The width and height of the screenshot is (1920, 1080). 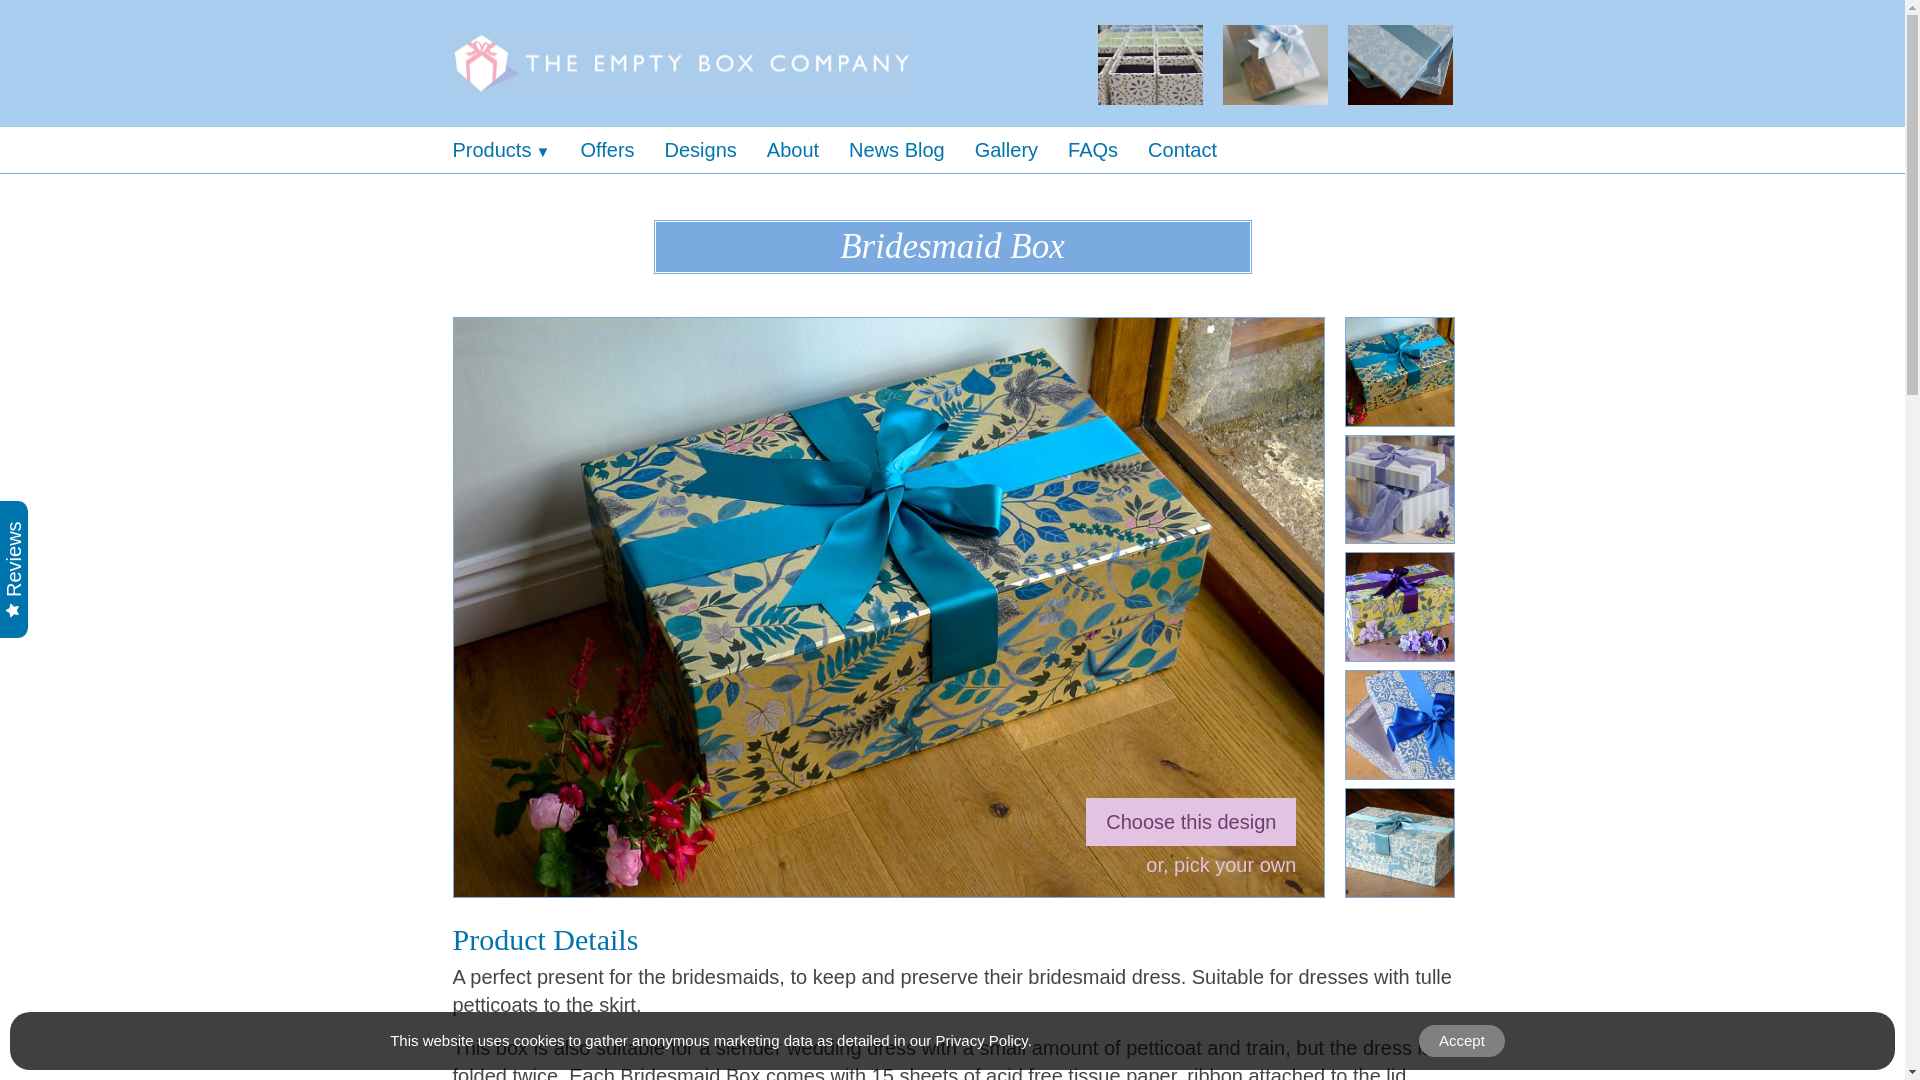 What do you see at coordinates (1197, 150) in the screenshot?
I see `Contact` at bounding box center [1197, 150].